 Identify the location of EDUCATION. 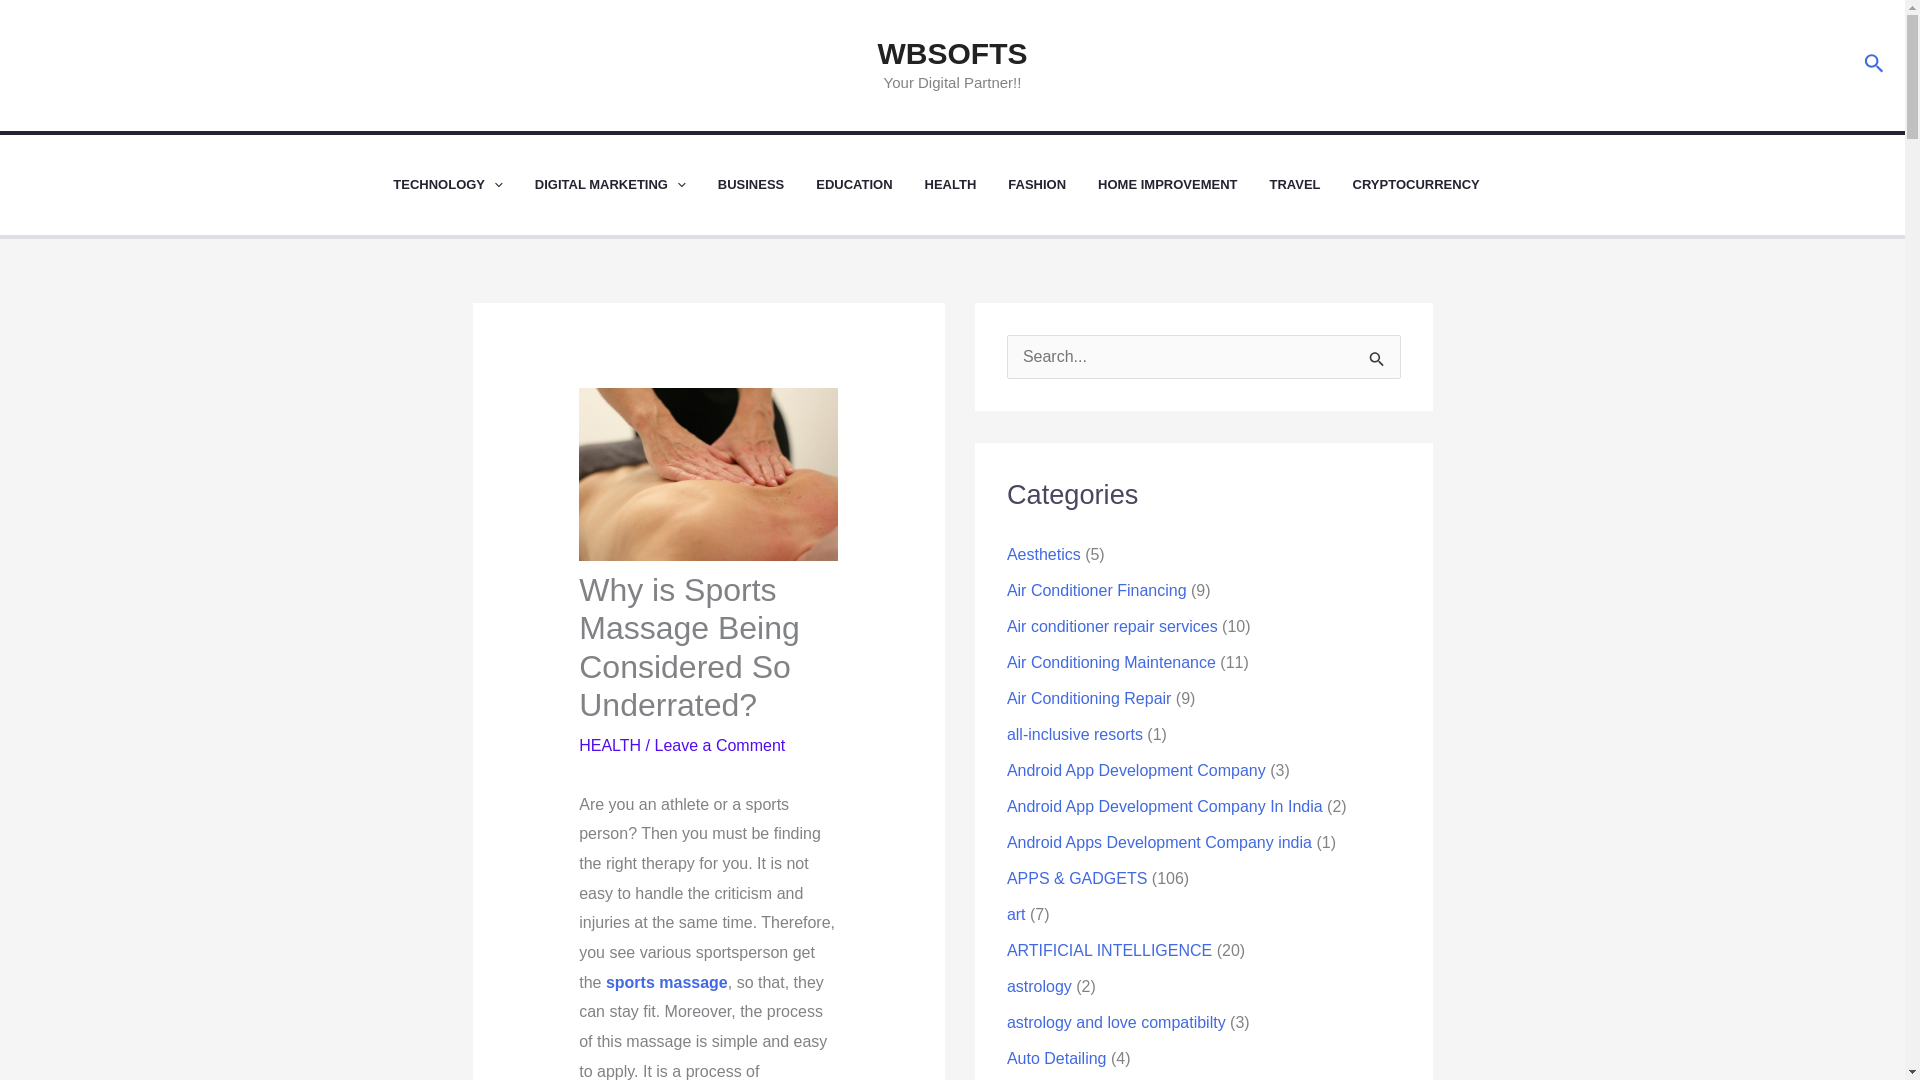
(870, 185).